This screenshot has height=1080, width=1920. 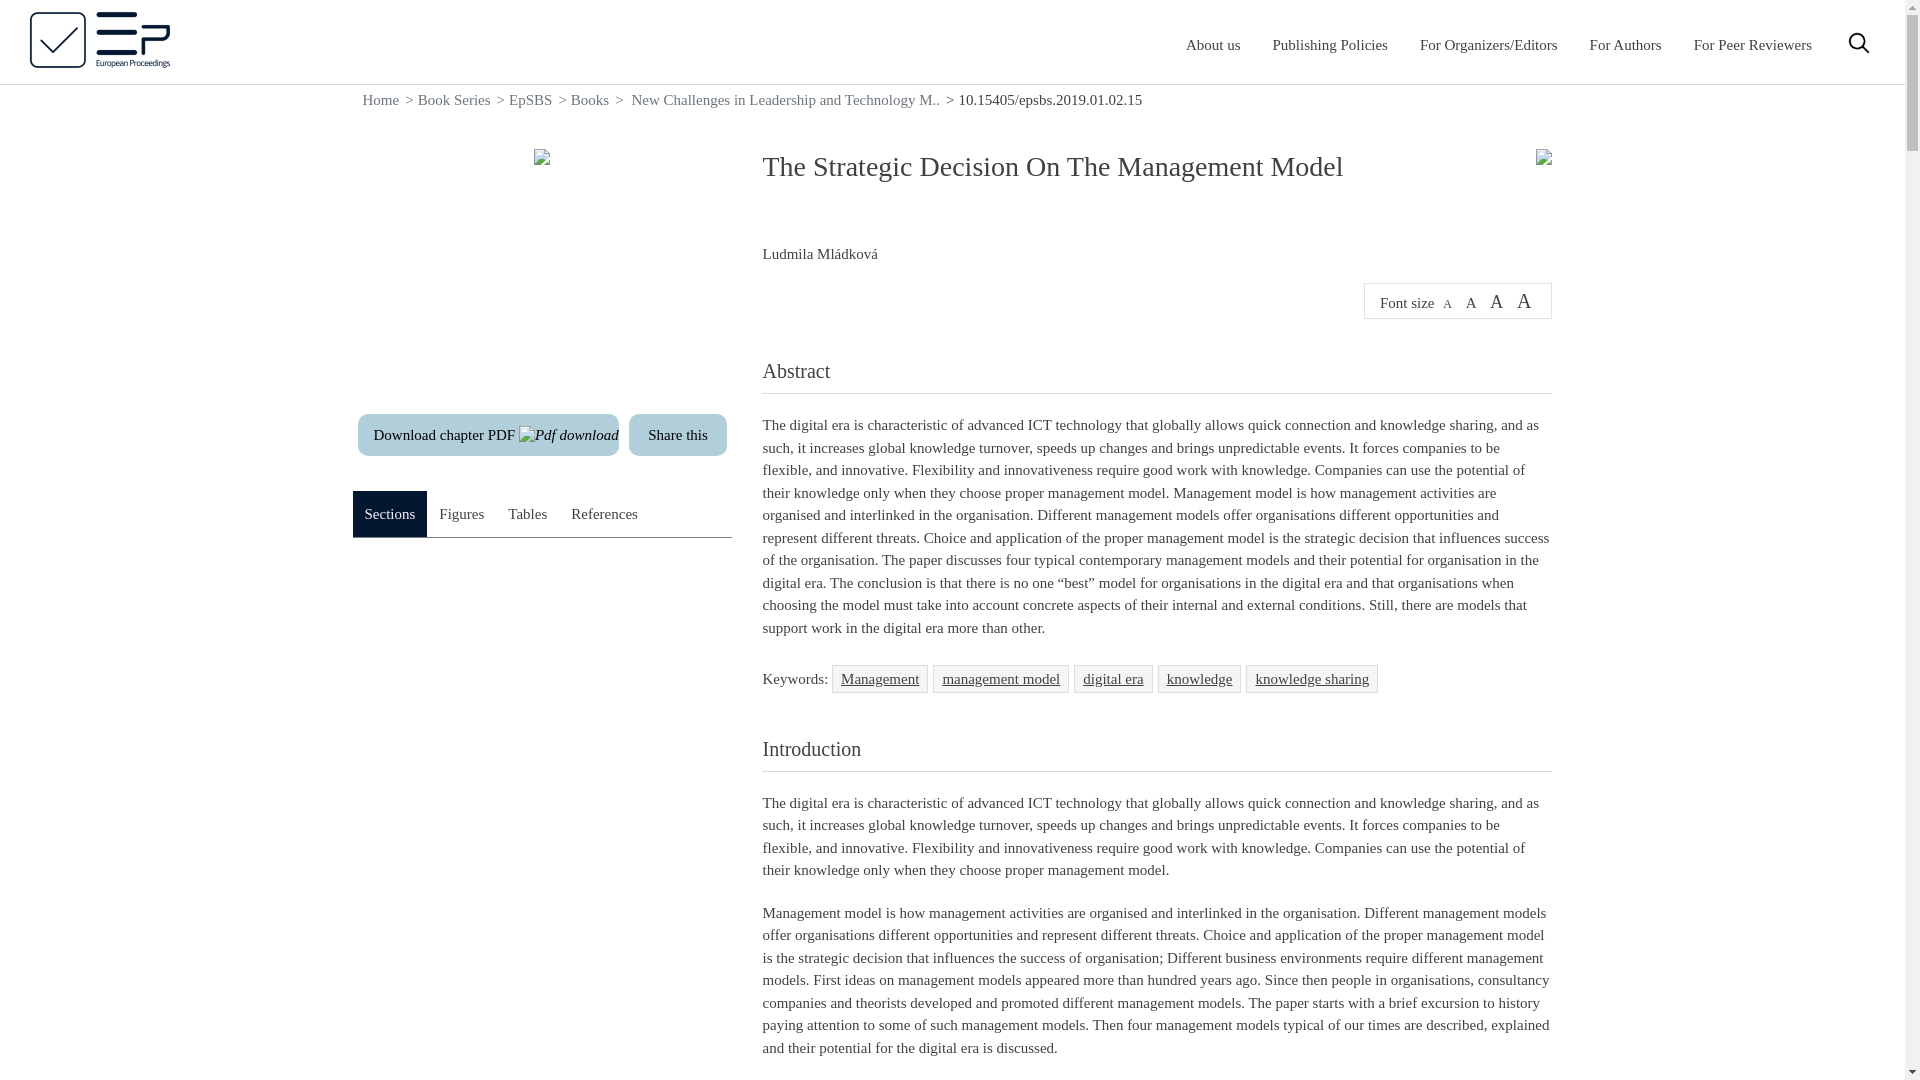 What do you see at coordinates (1330, 44) in the screenshot?
I see `Publishing Policies` at bounding box center [1330, 44].